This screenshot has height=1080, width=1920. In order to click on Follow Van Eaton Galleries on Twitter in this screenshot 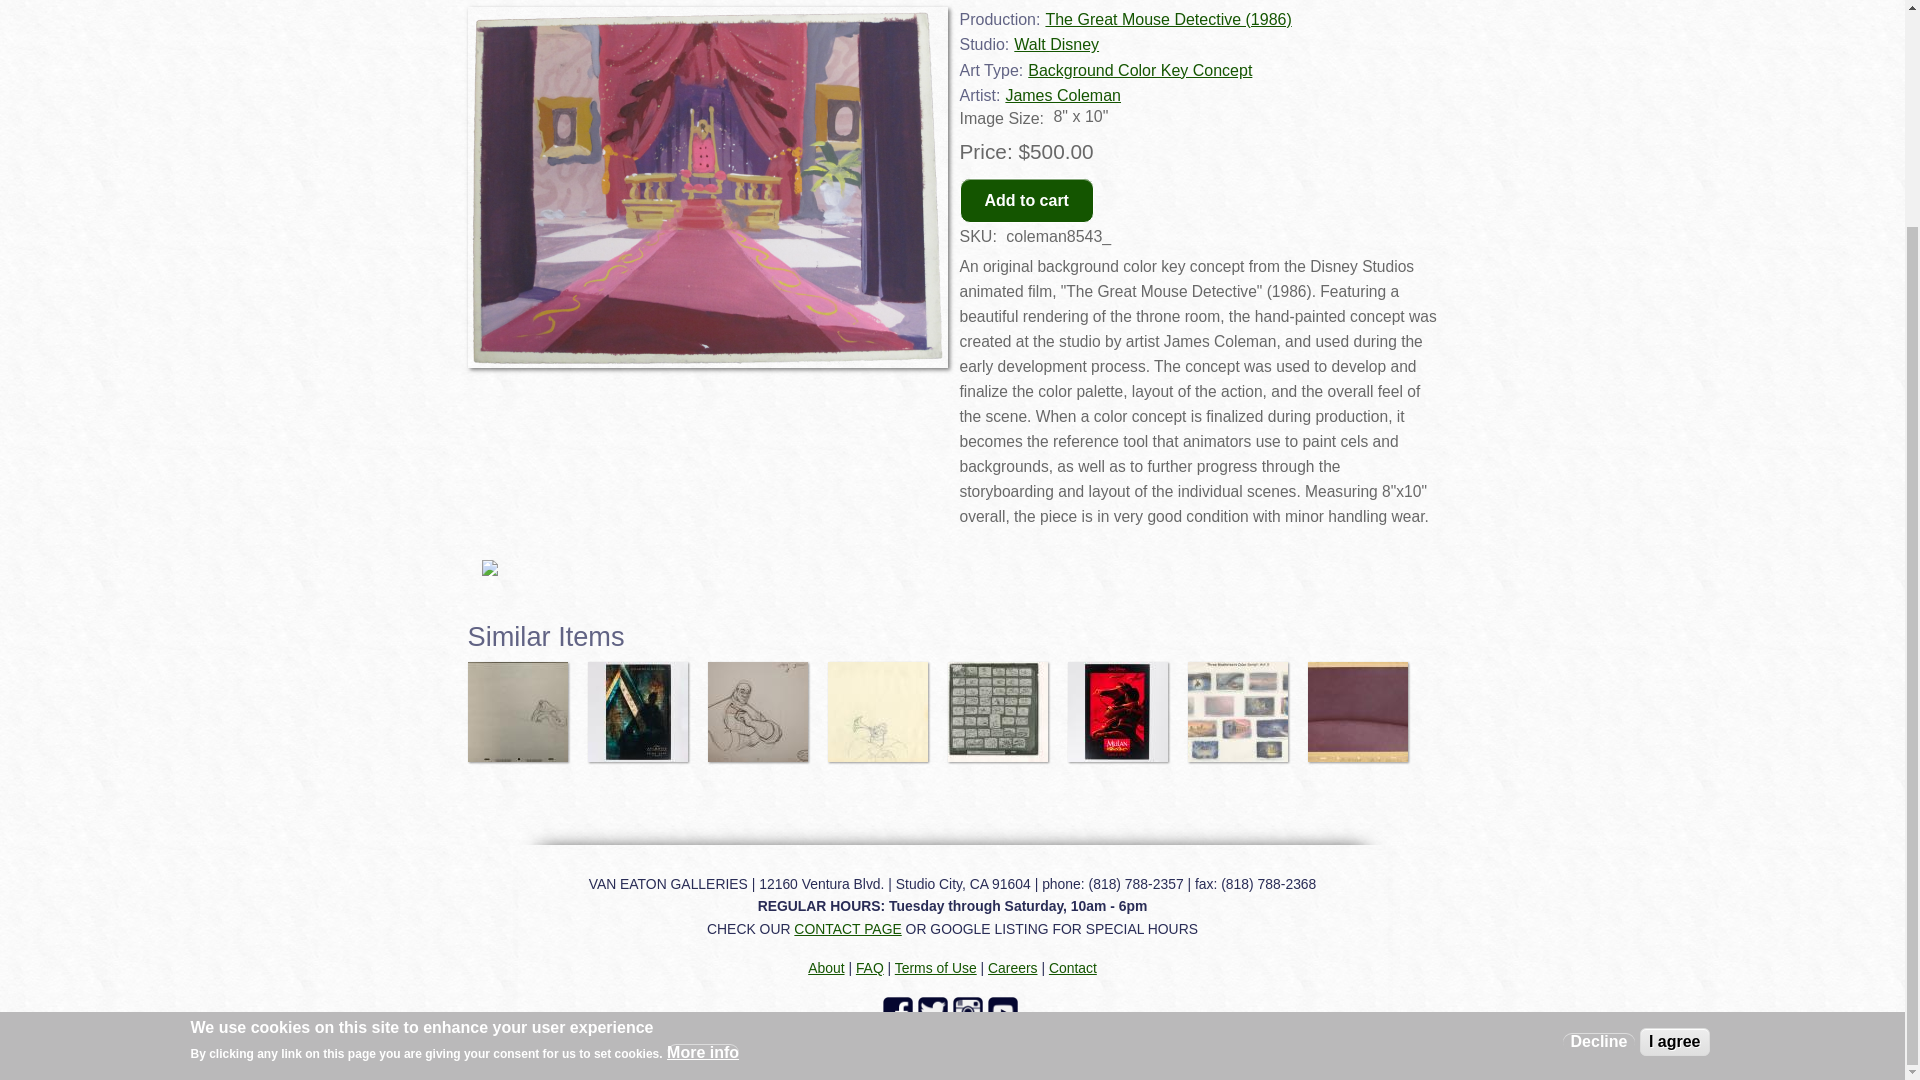, I will do `click(934, 1011)`.